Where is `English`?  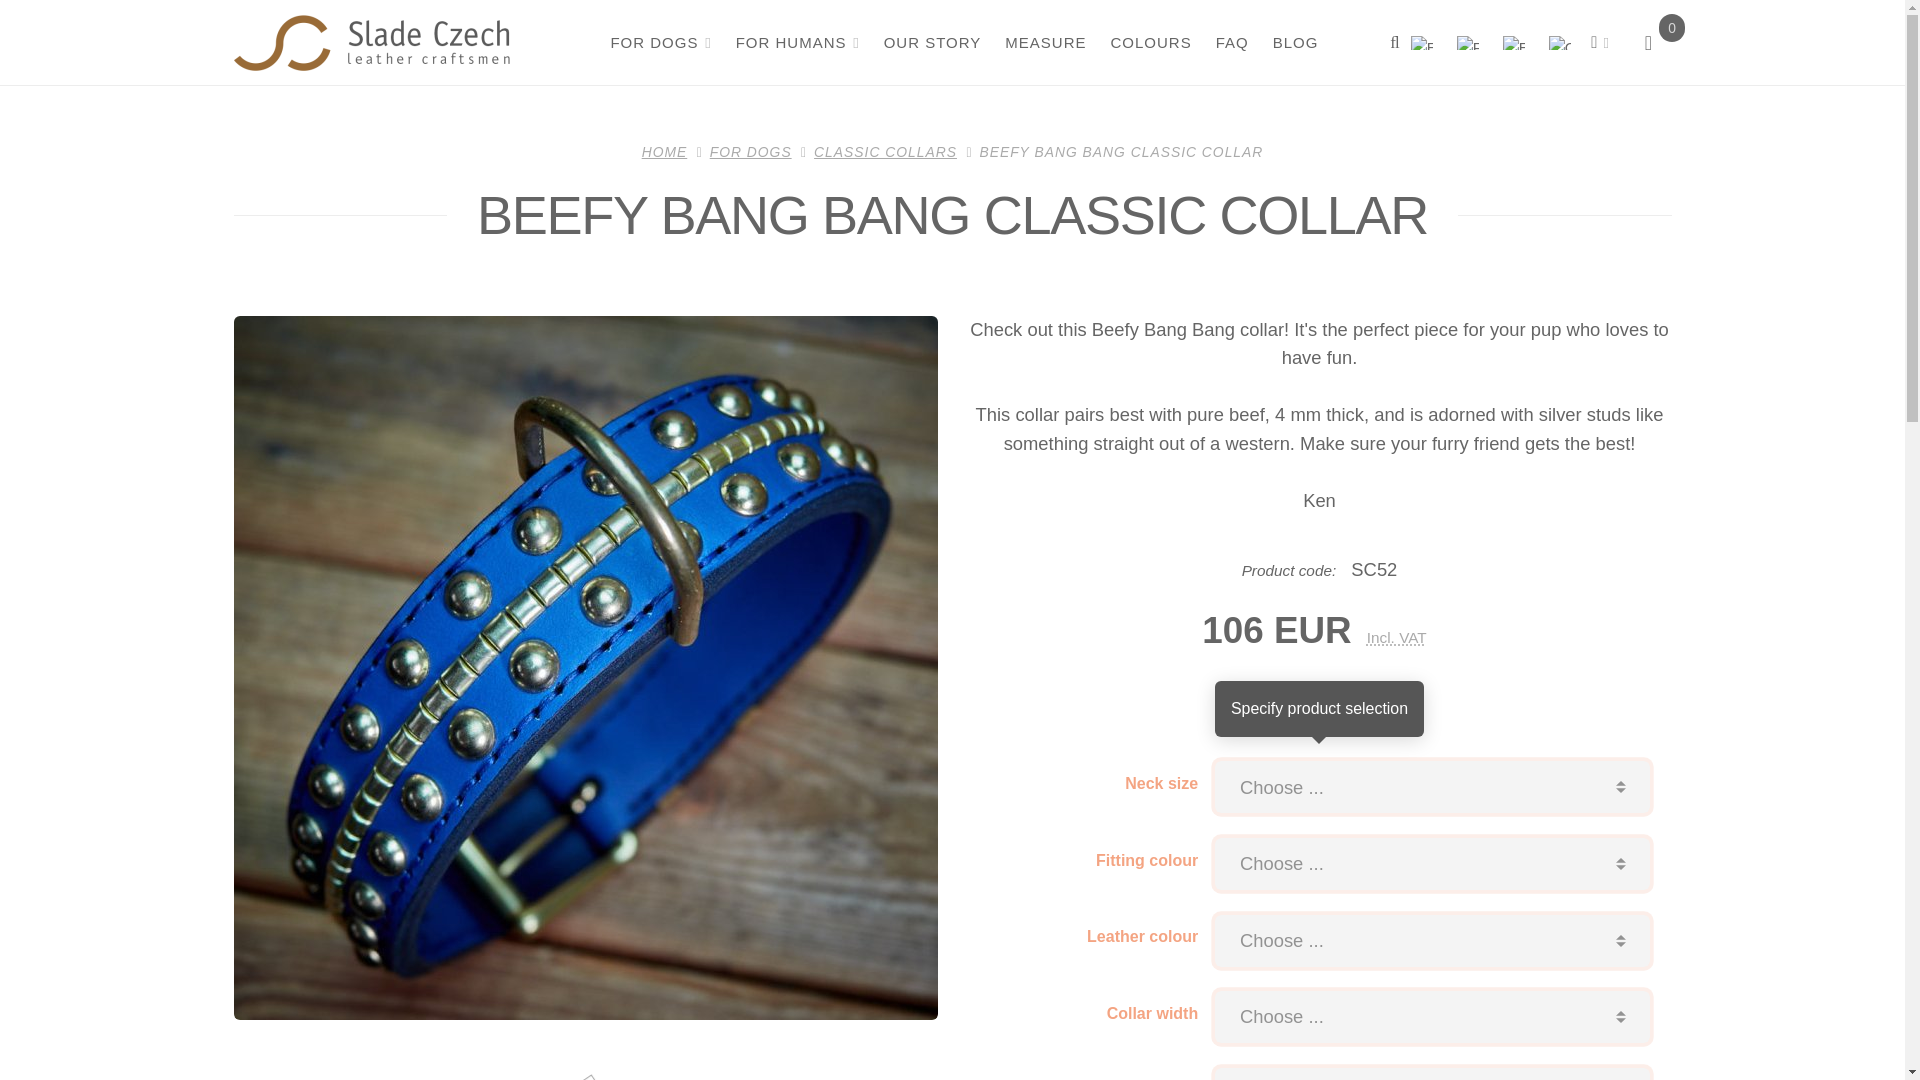 English is located at coordinates (1512, 42).